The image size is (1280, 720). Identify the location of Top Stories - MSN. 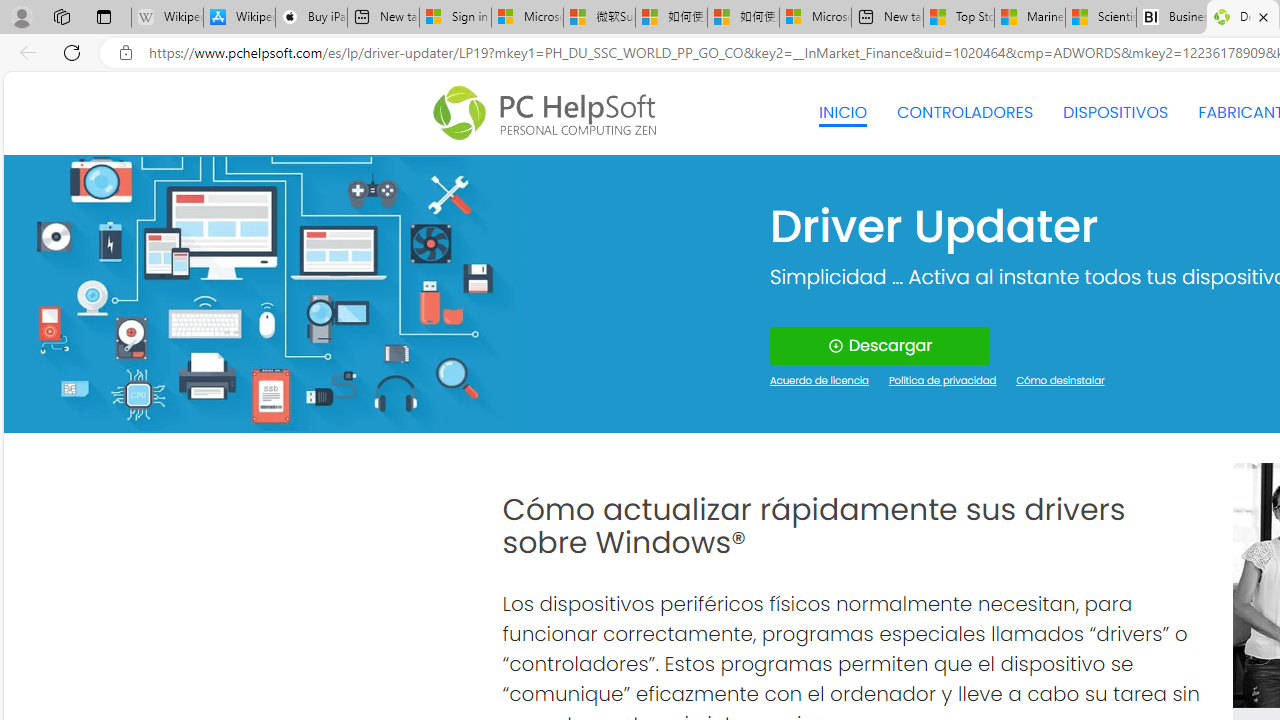
(959, 18).